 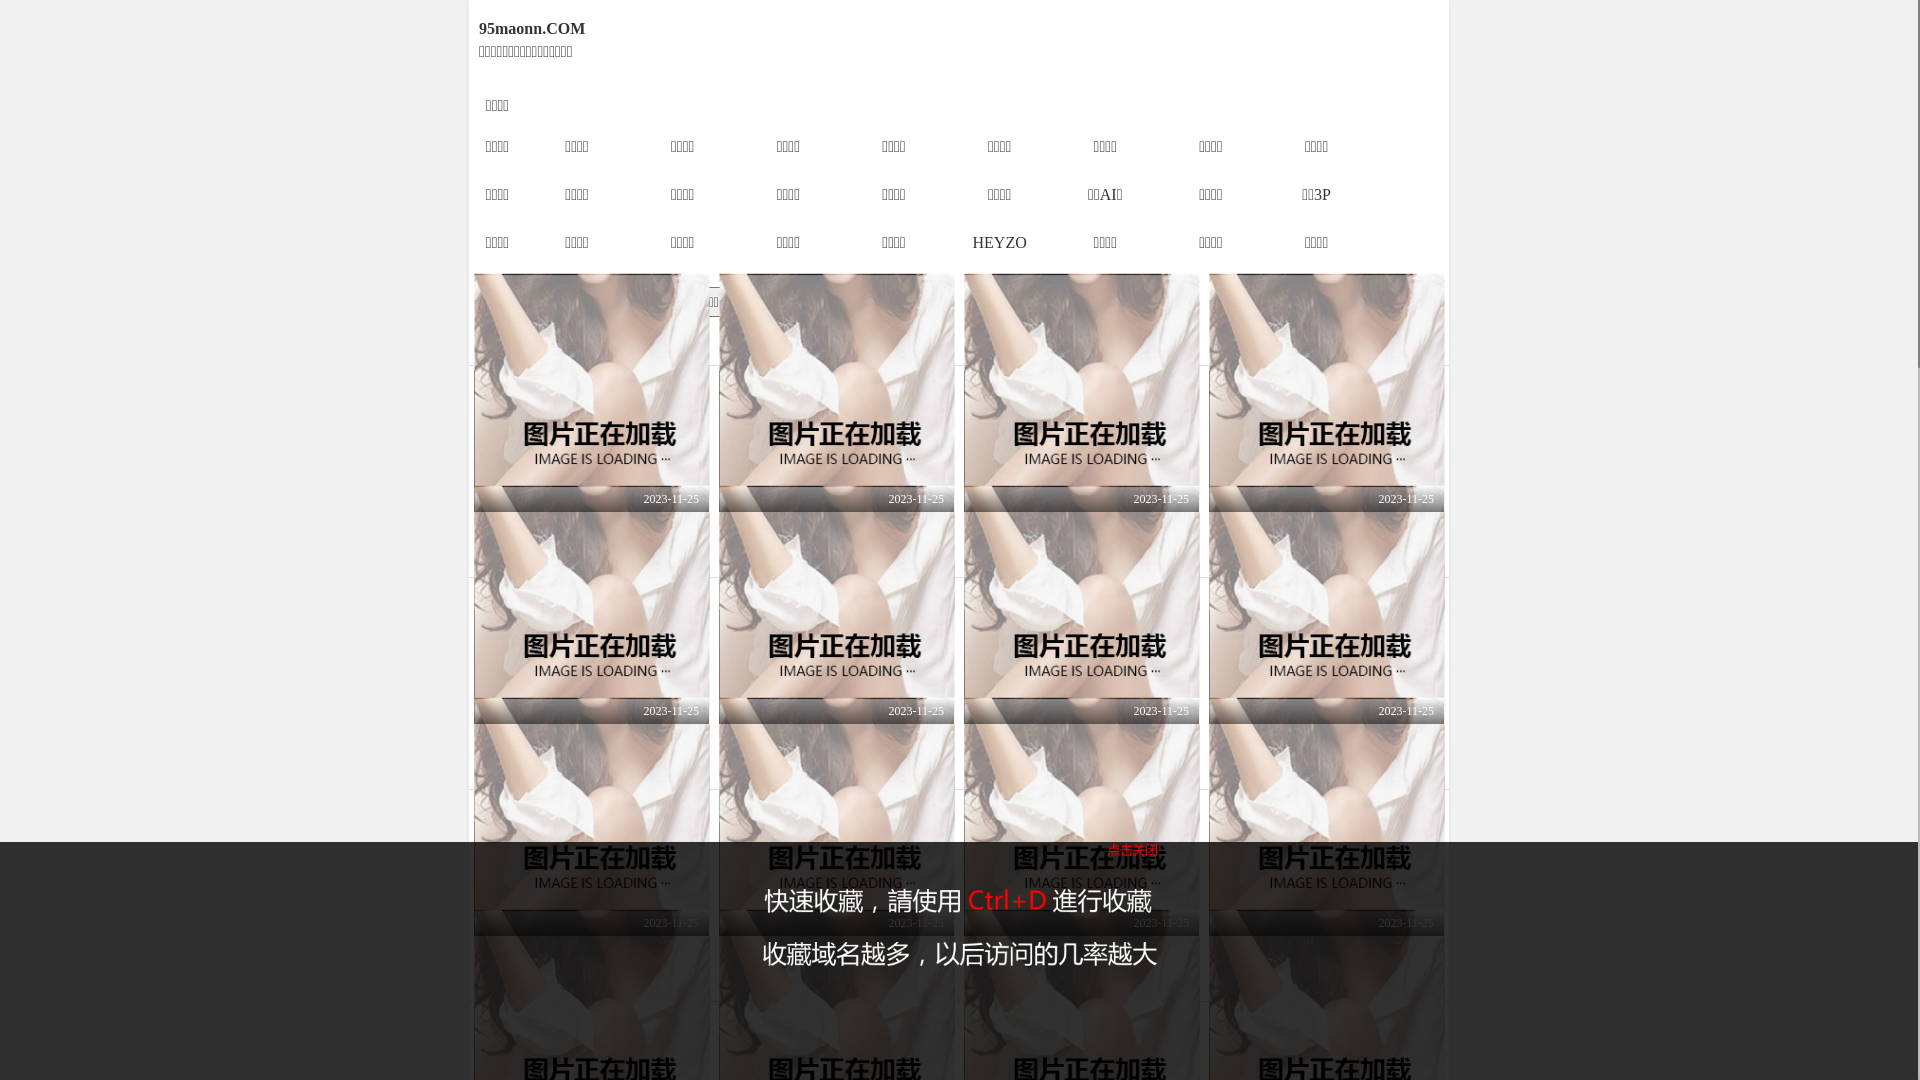 What do you see at coordinates (836, 654) in the screenshot?
I see `2023-11-25` at bounding box center [836, 654].